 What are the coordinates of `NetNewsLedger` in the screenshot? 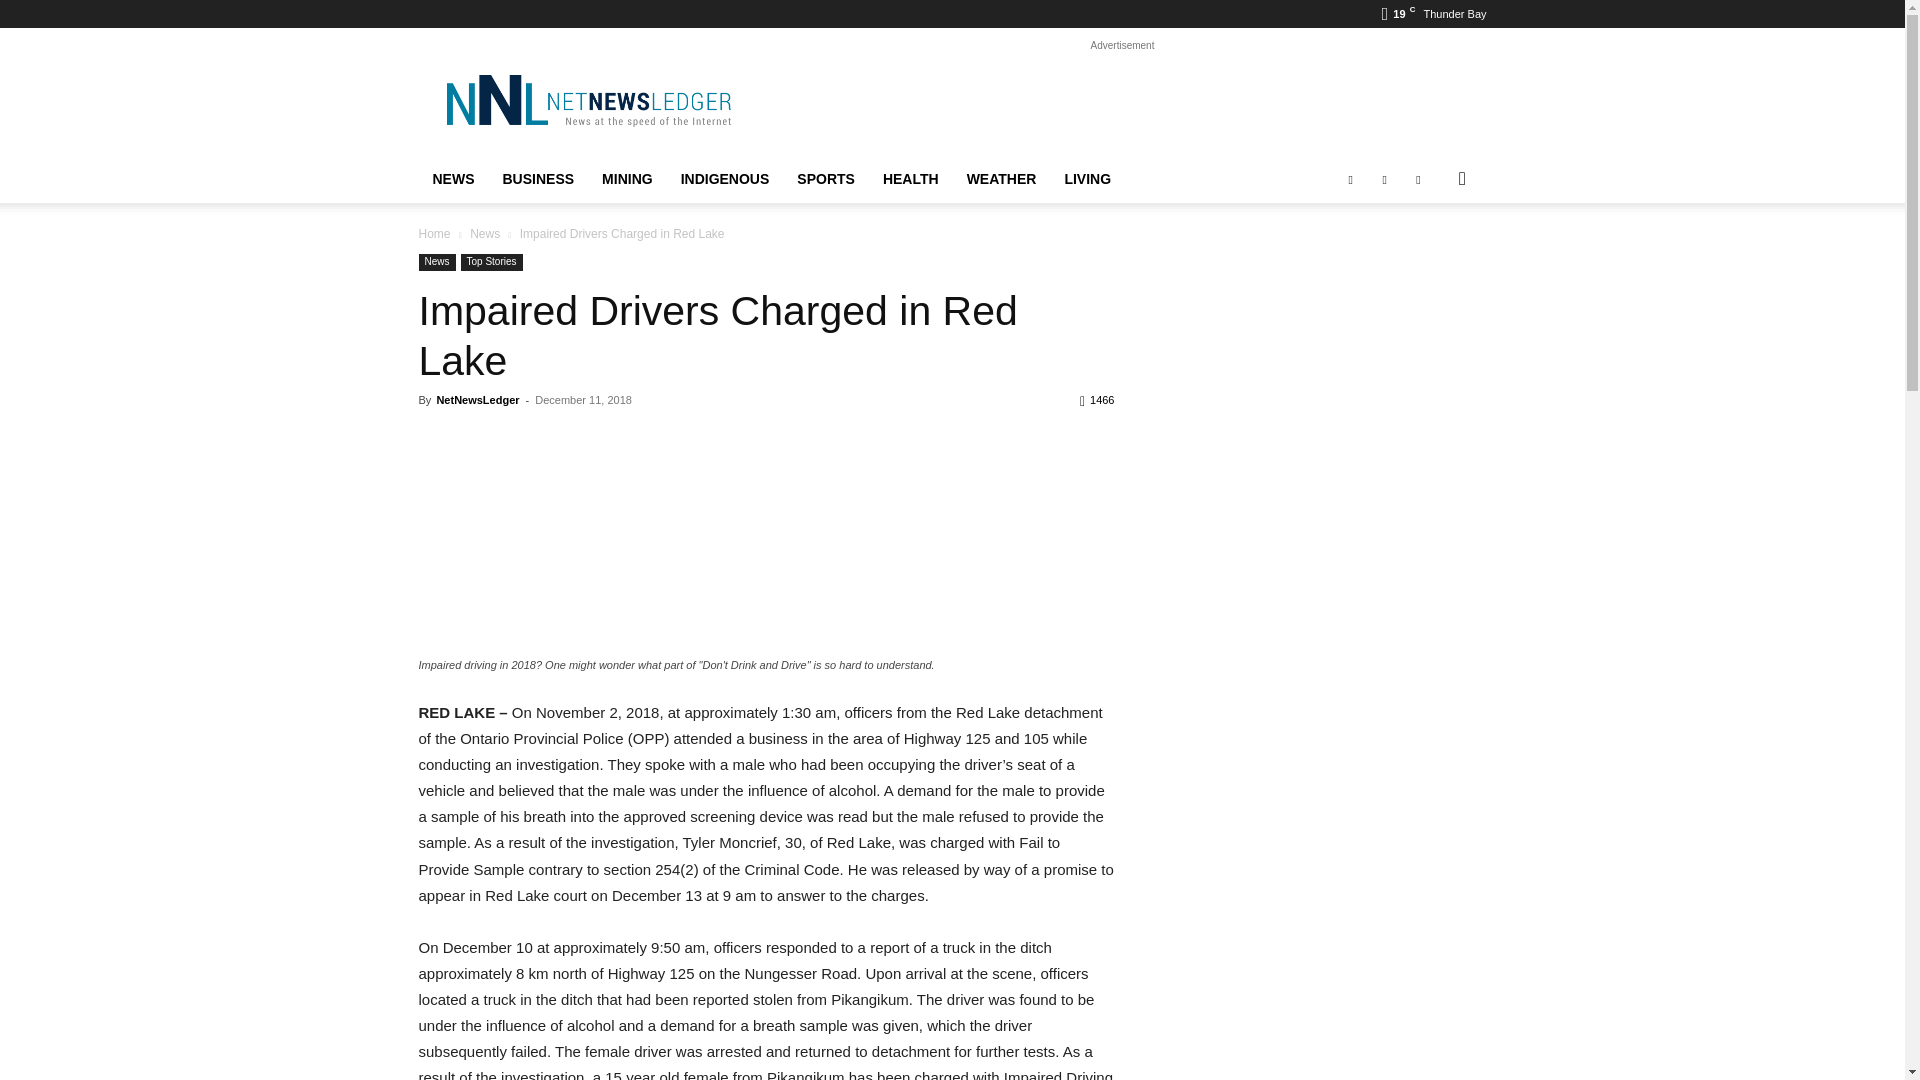 It's located at (587, 100).